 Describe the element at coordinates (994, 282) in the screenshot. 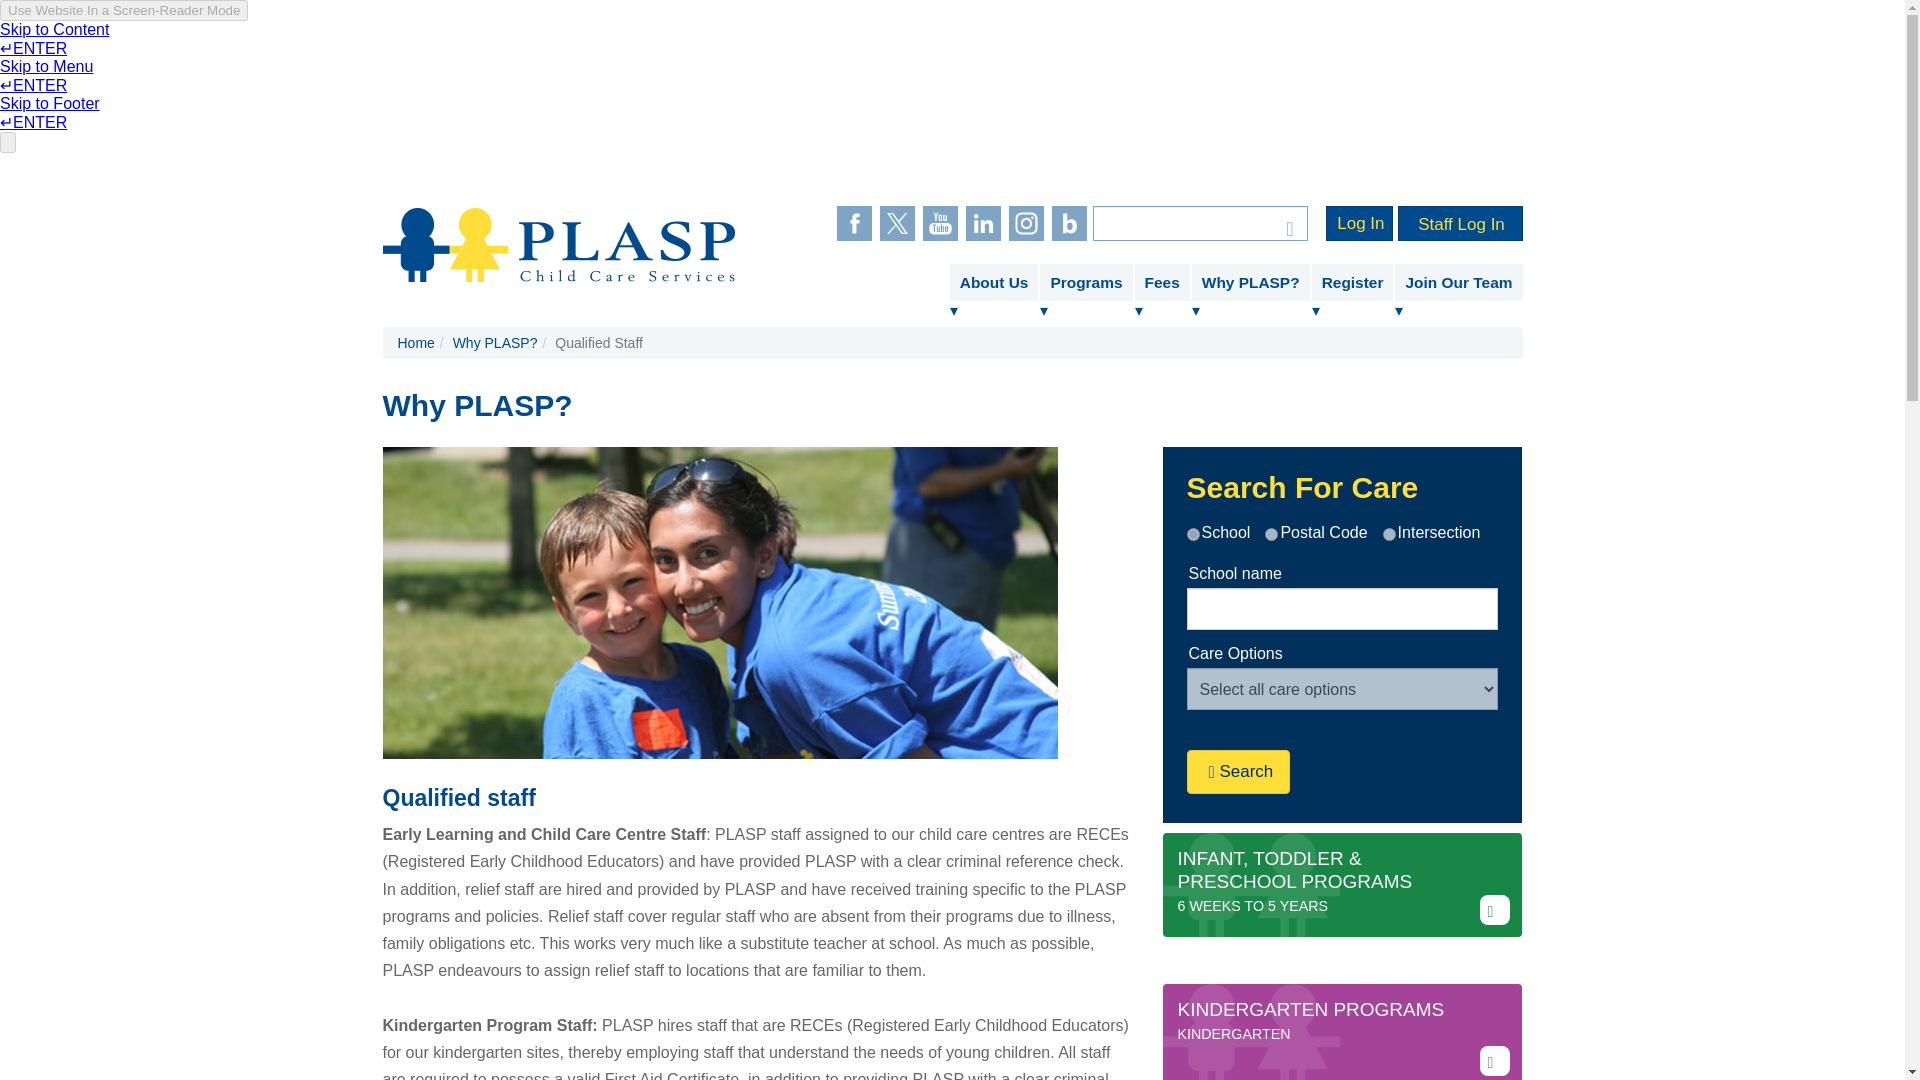

I see `About Us` at that location.